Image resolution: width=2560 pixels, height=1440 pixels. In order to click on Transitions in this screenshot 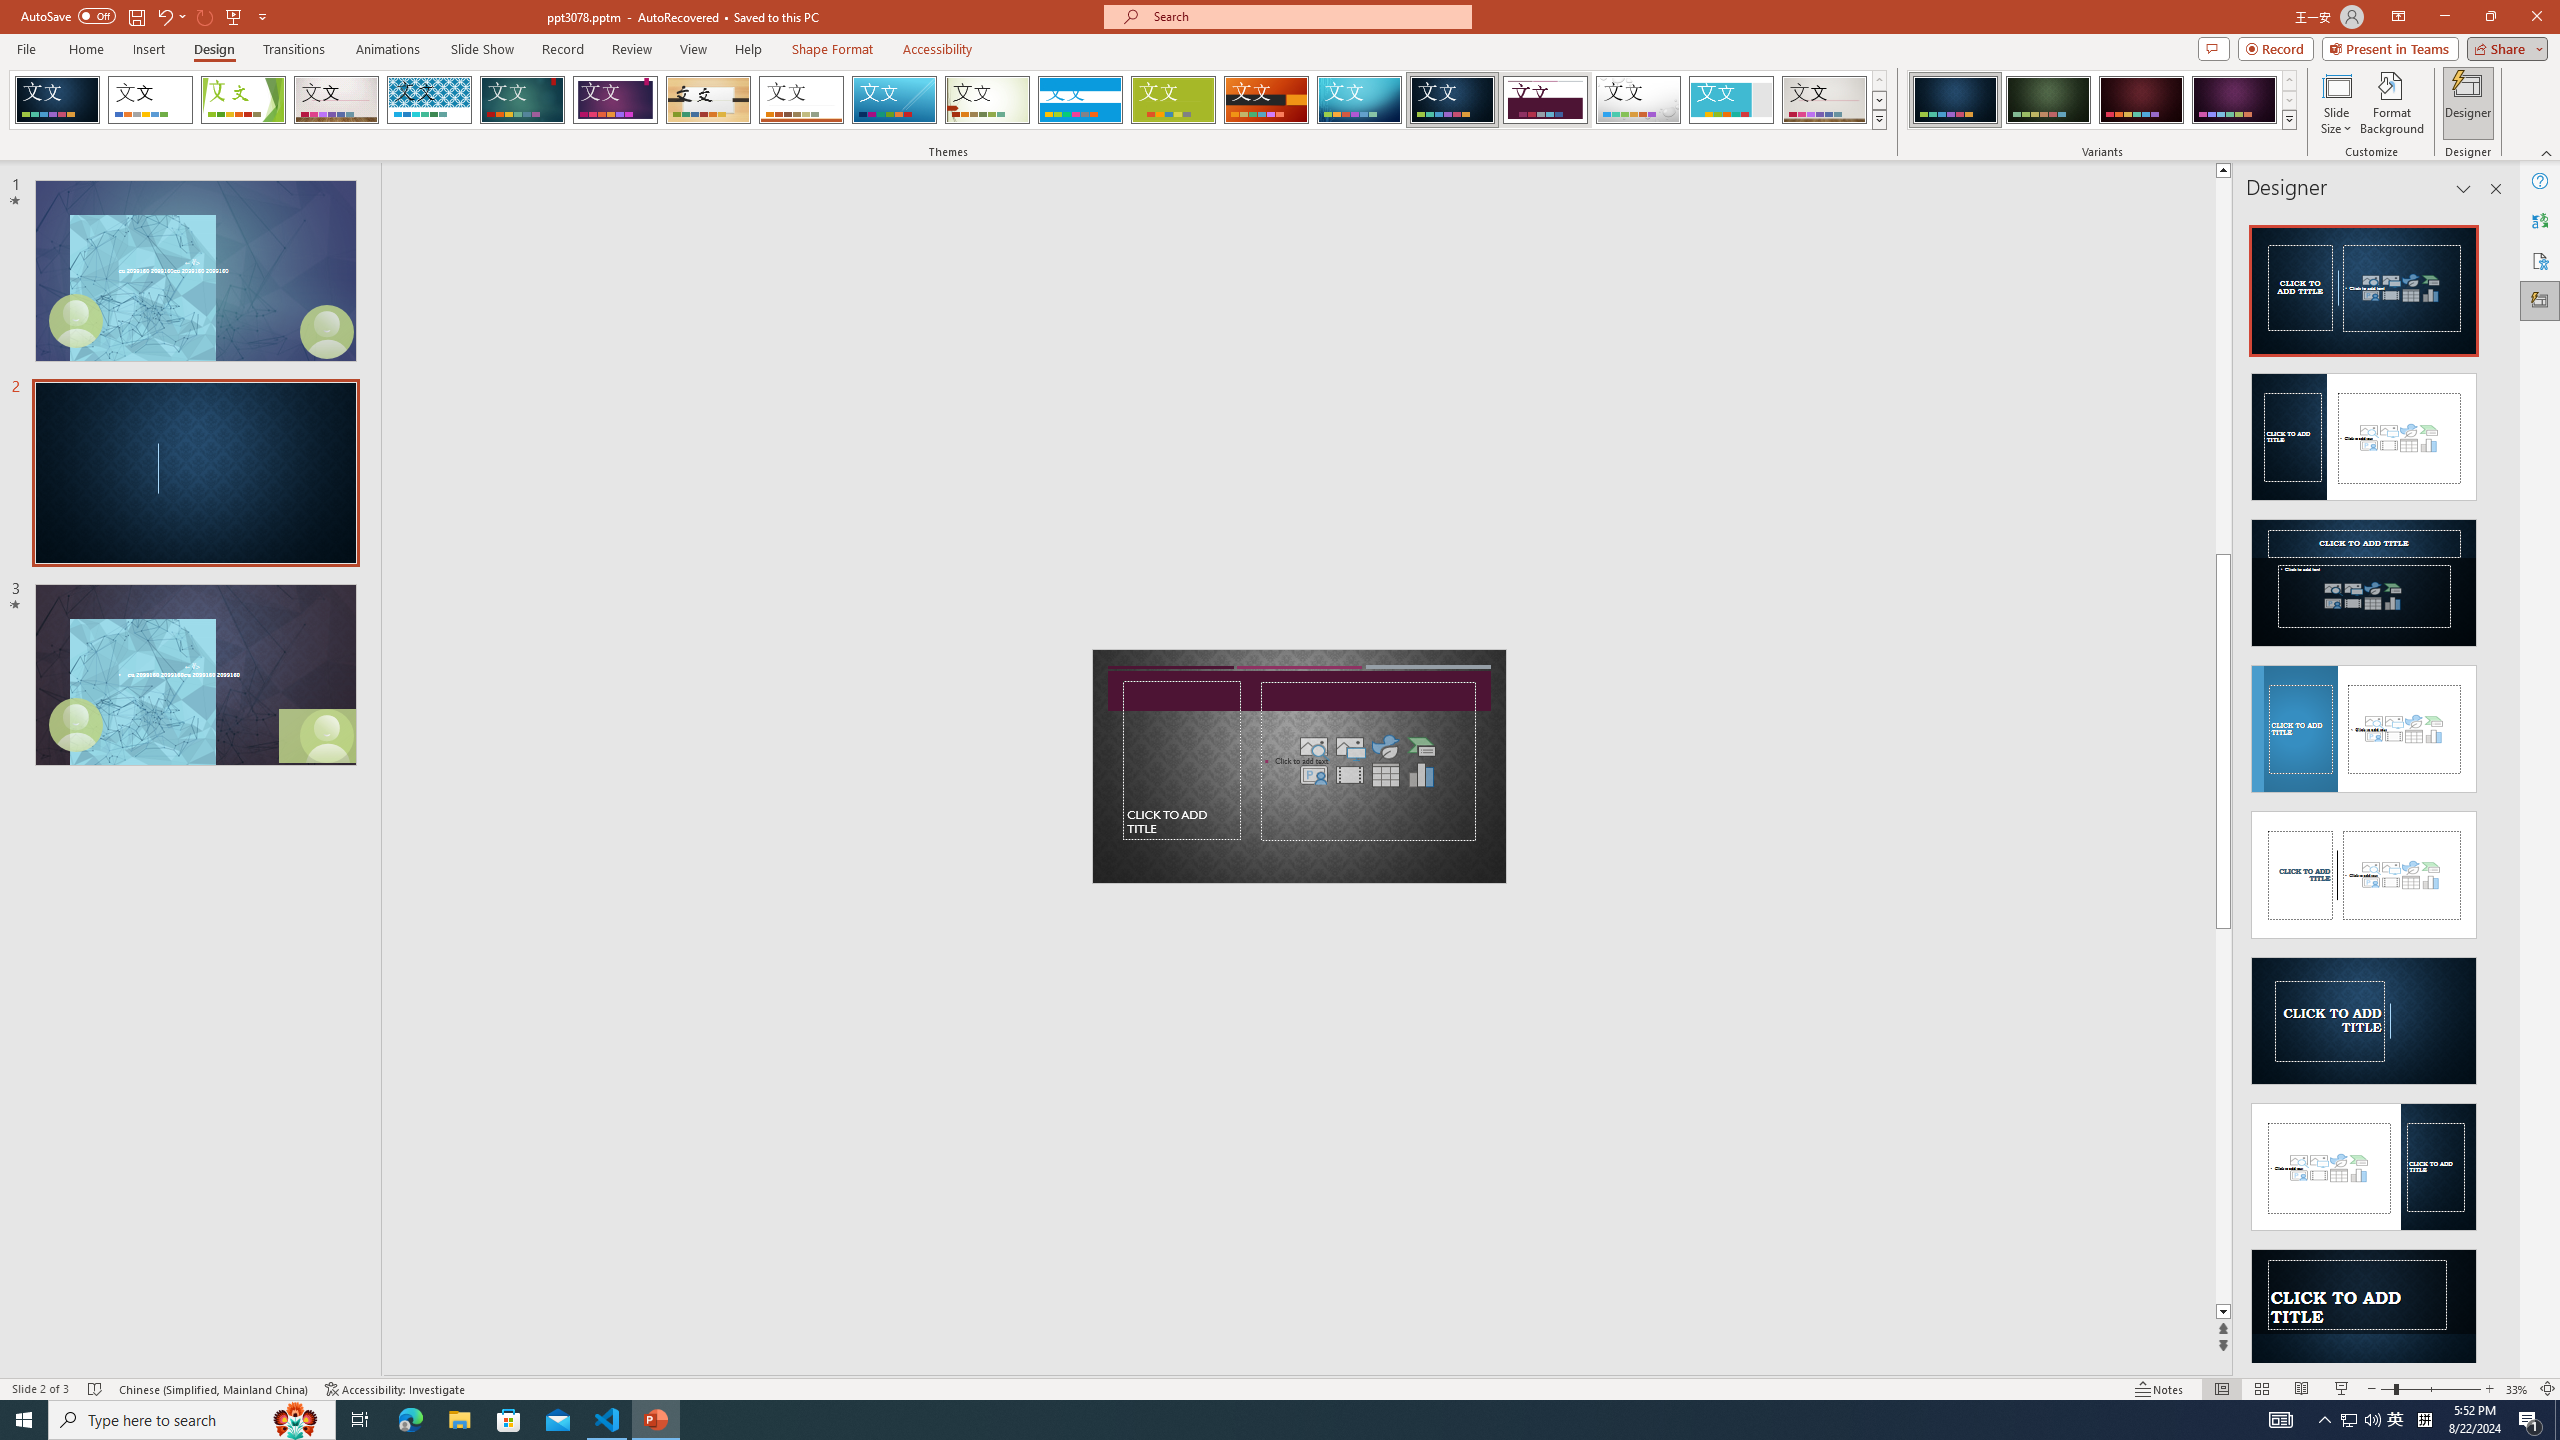, I will do `click(294, 49)`.